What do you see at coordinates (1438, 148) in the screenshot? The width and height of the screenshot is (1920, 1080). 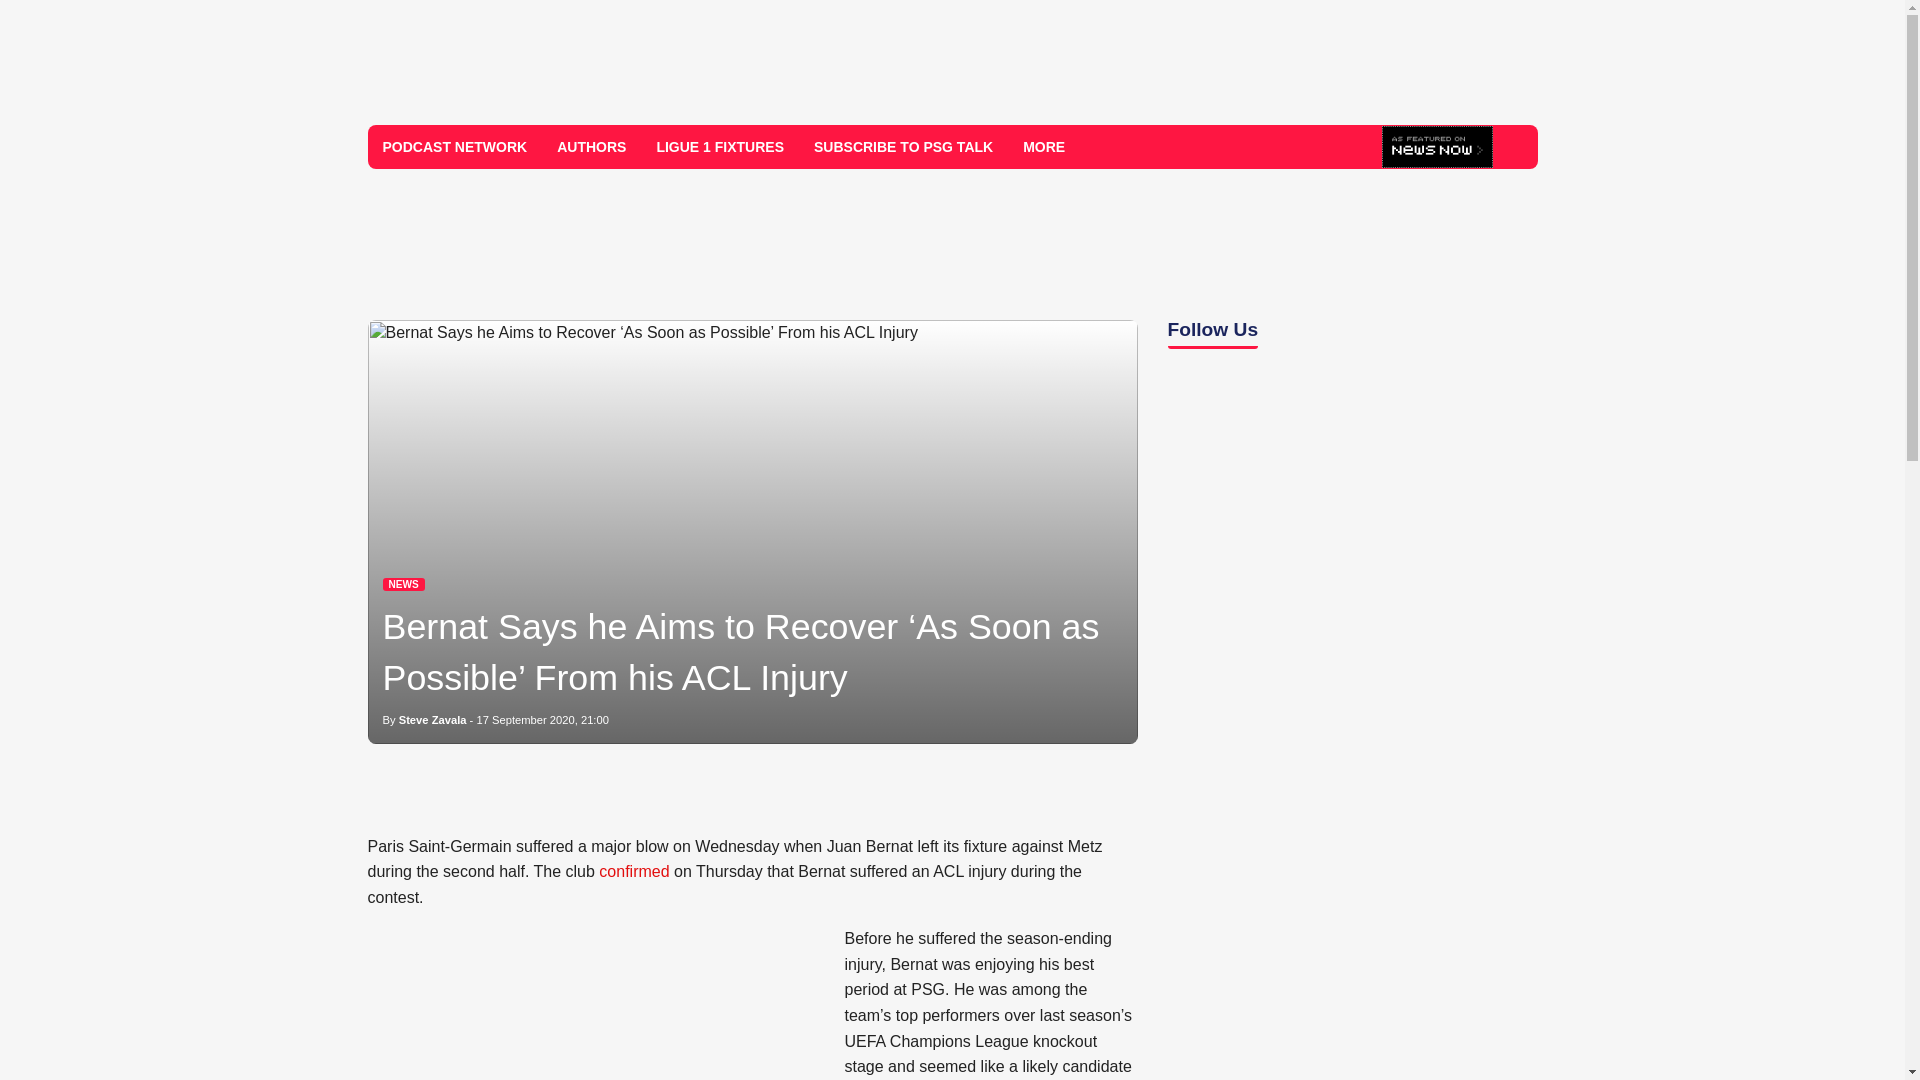 I see `Click here for more PSG news from NewsNow` at bounding box center [1438, 148].